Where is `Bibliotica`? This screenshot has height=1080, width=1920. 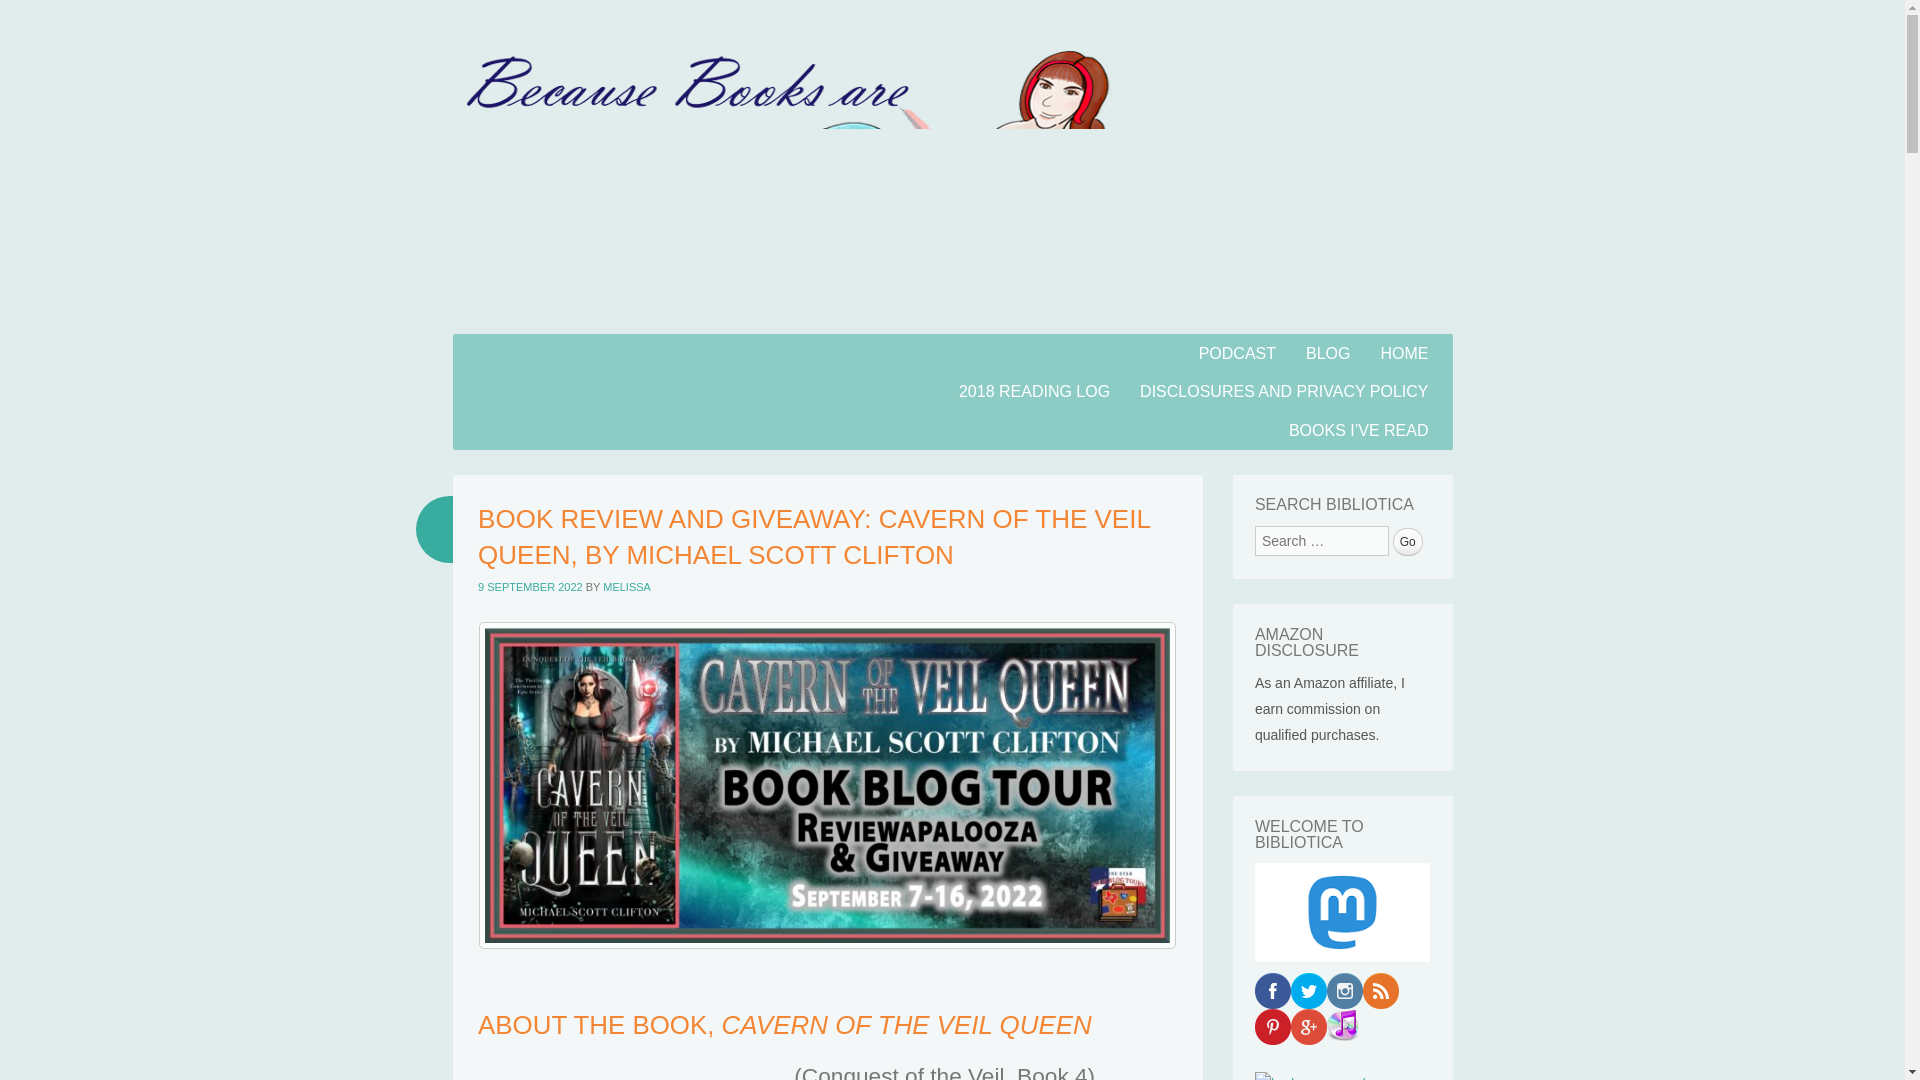
Bibliotica is located at coordinates (951, 322).